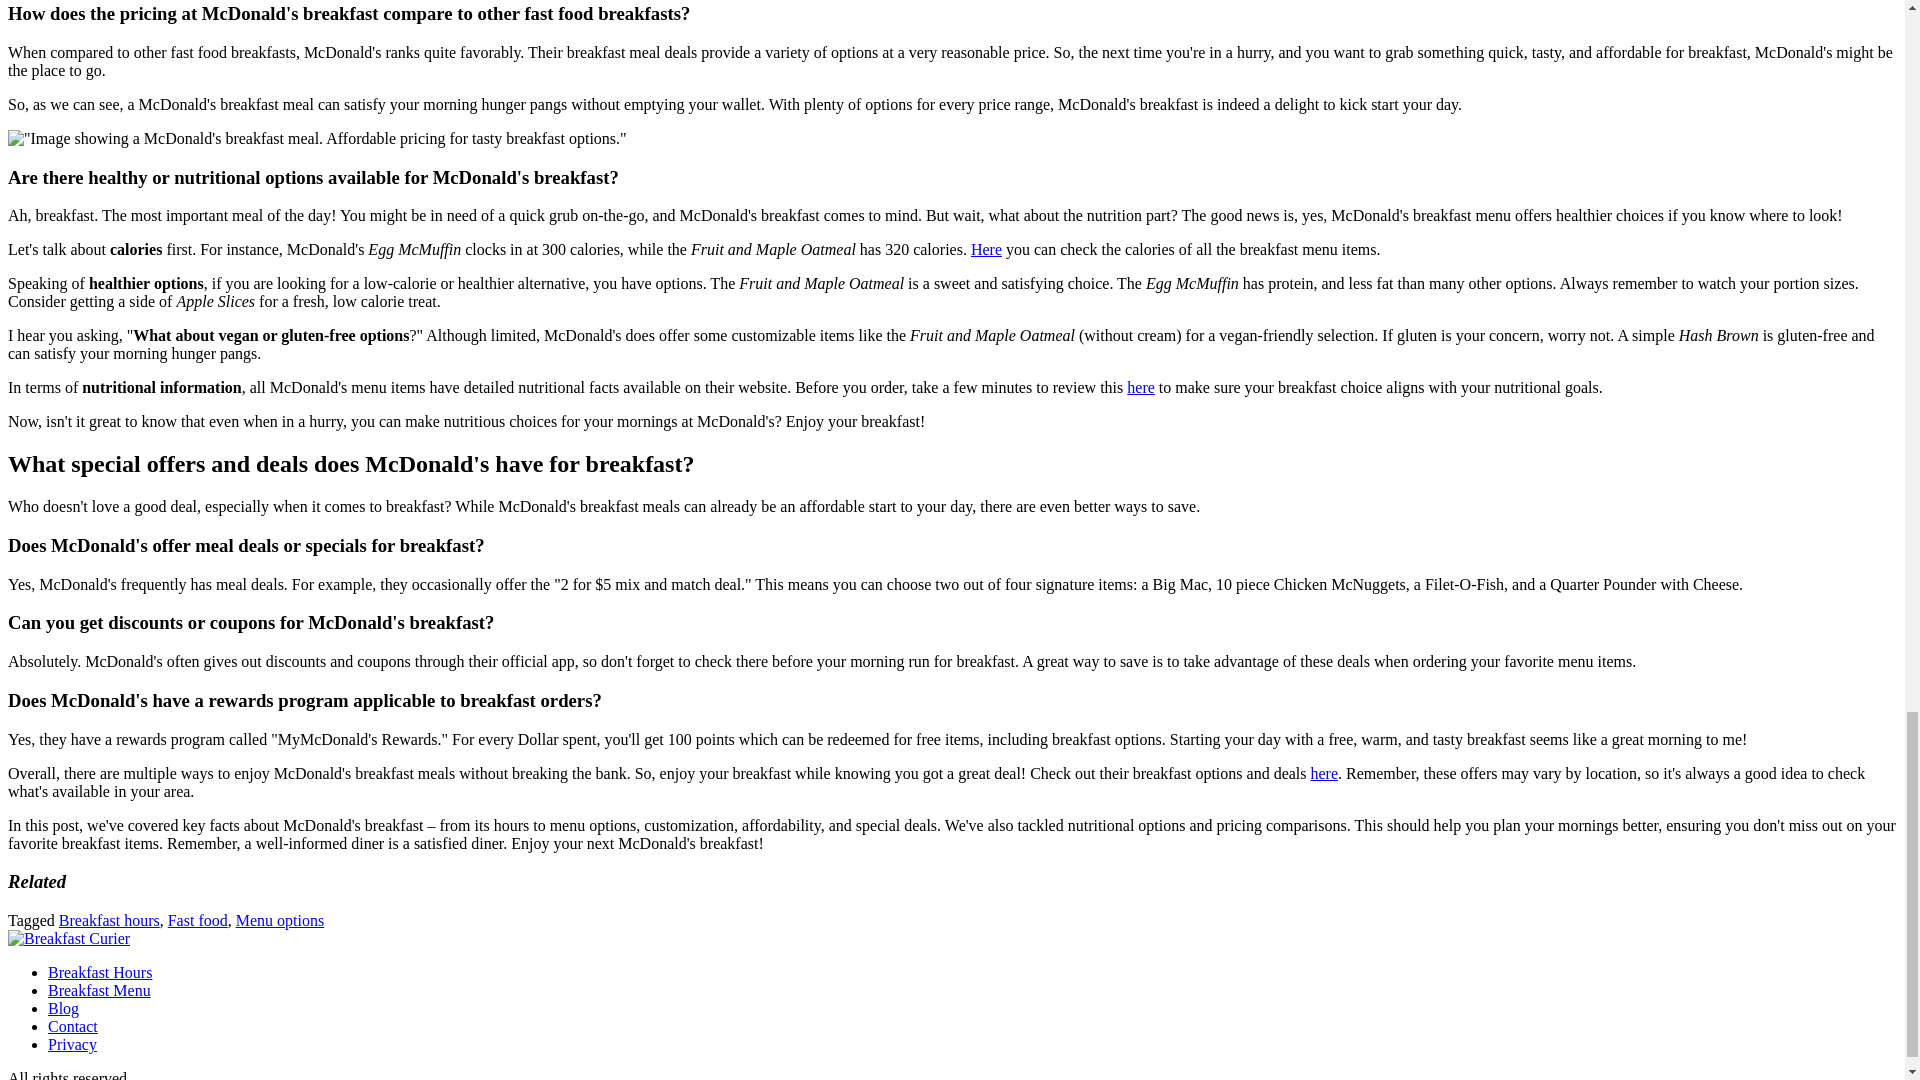 The height and width of the screenshot is (1080, 1920). Describe the element at coordinates (100, 972) in the screenshot. I see `Breakfast Hours` at that location.